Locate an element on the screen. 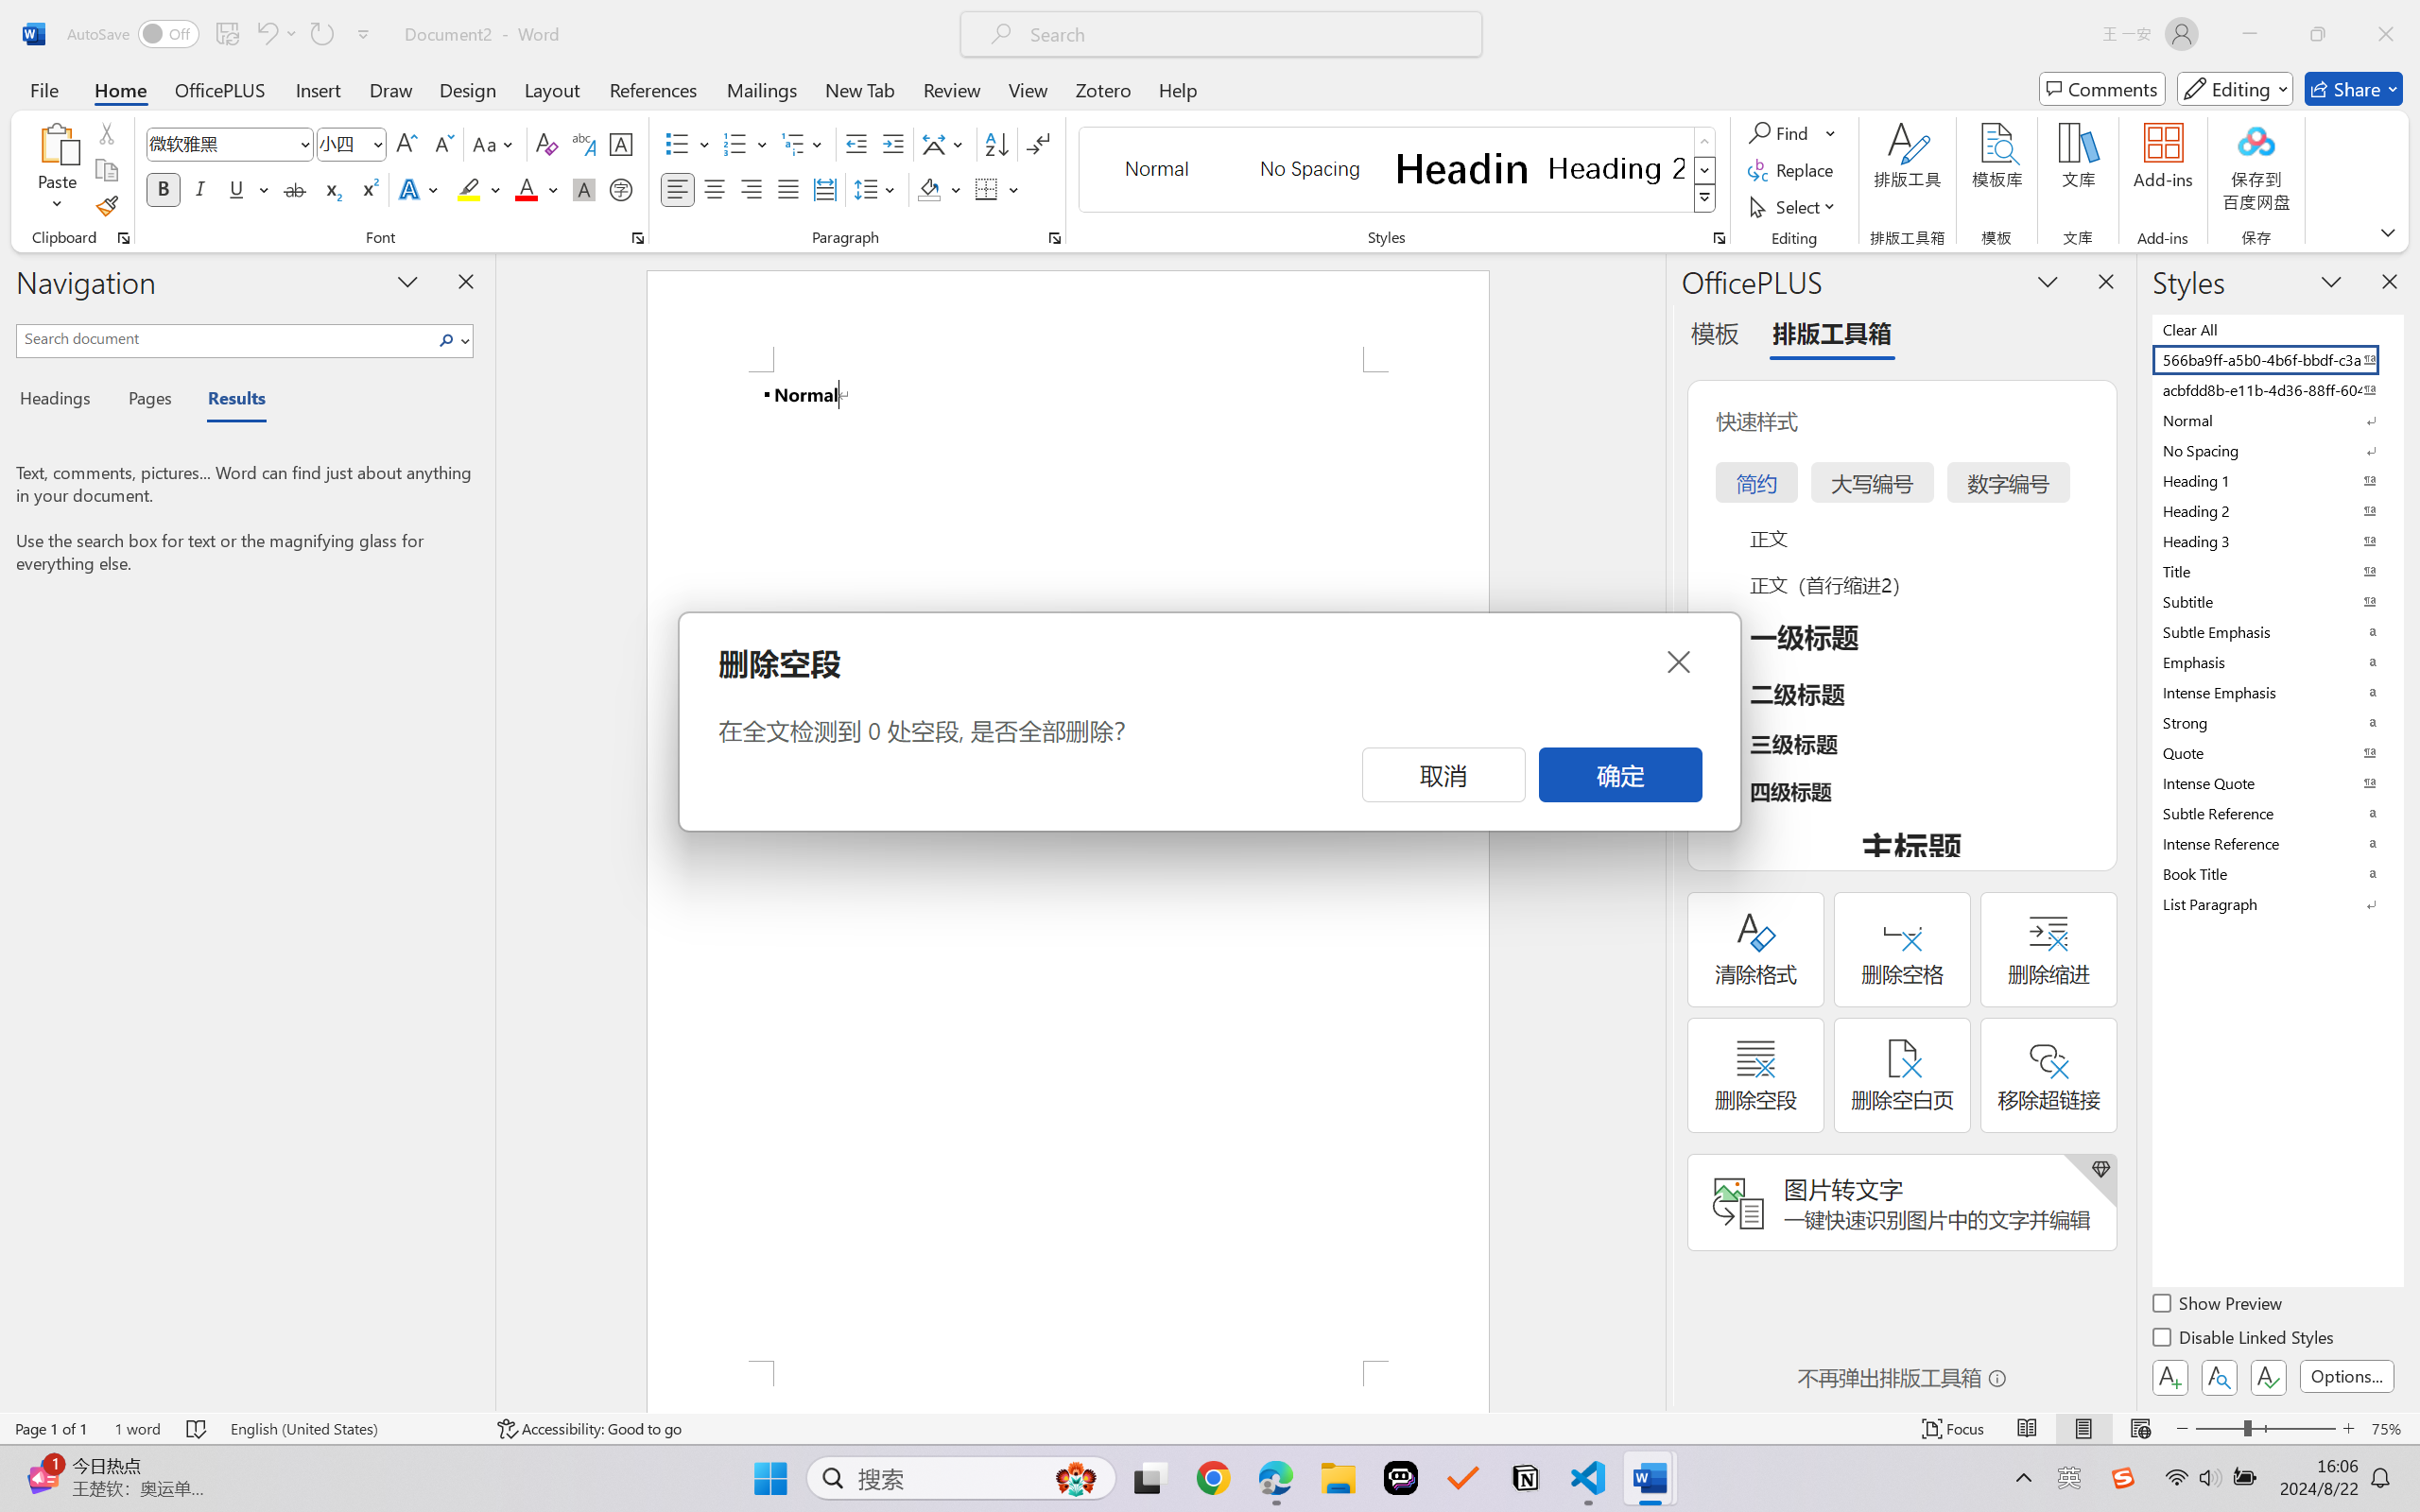 The height and width of the screenshot is (1512, 2420). Strikethrough is located at coordinates (295, 189).